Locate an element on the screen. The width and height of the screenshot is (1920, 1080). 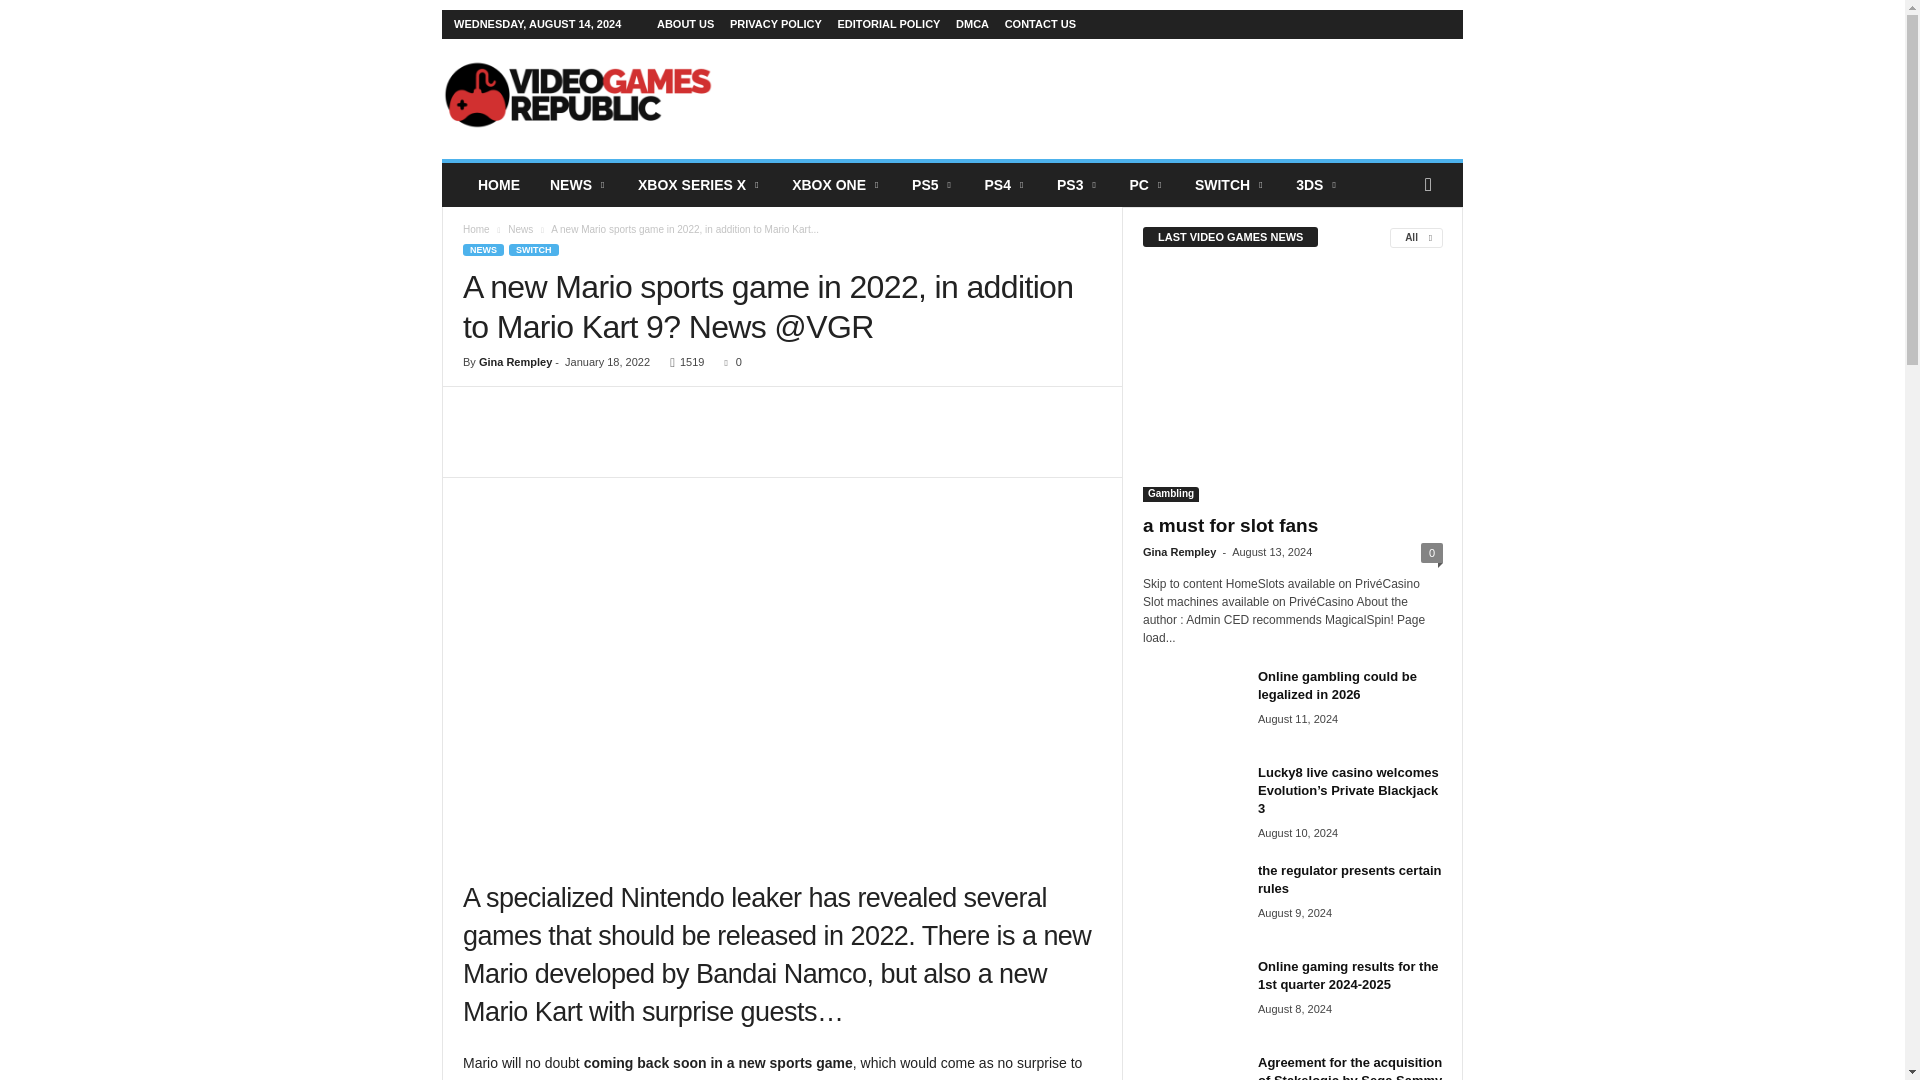
HOME is located at coordinates (498, 185).